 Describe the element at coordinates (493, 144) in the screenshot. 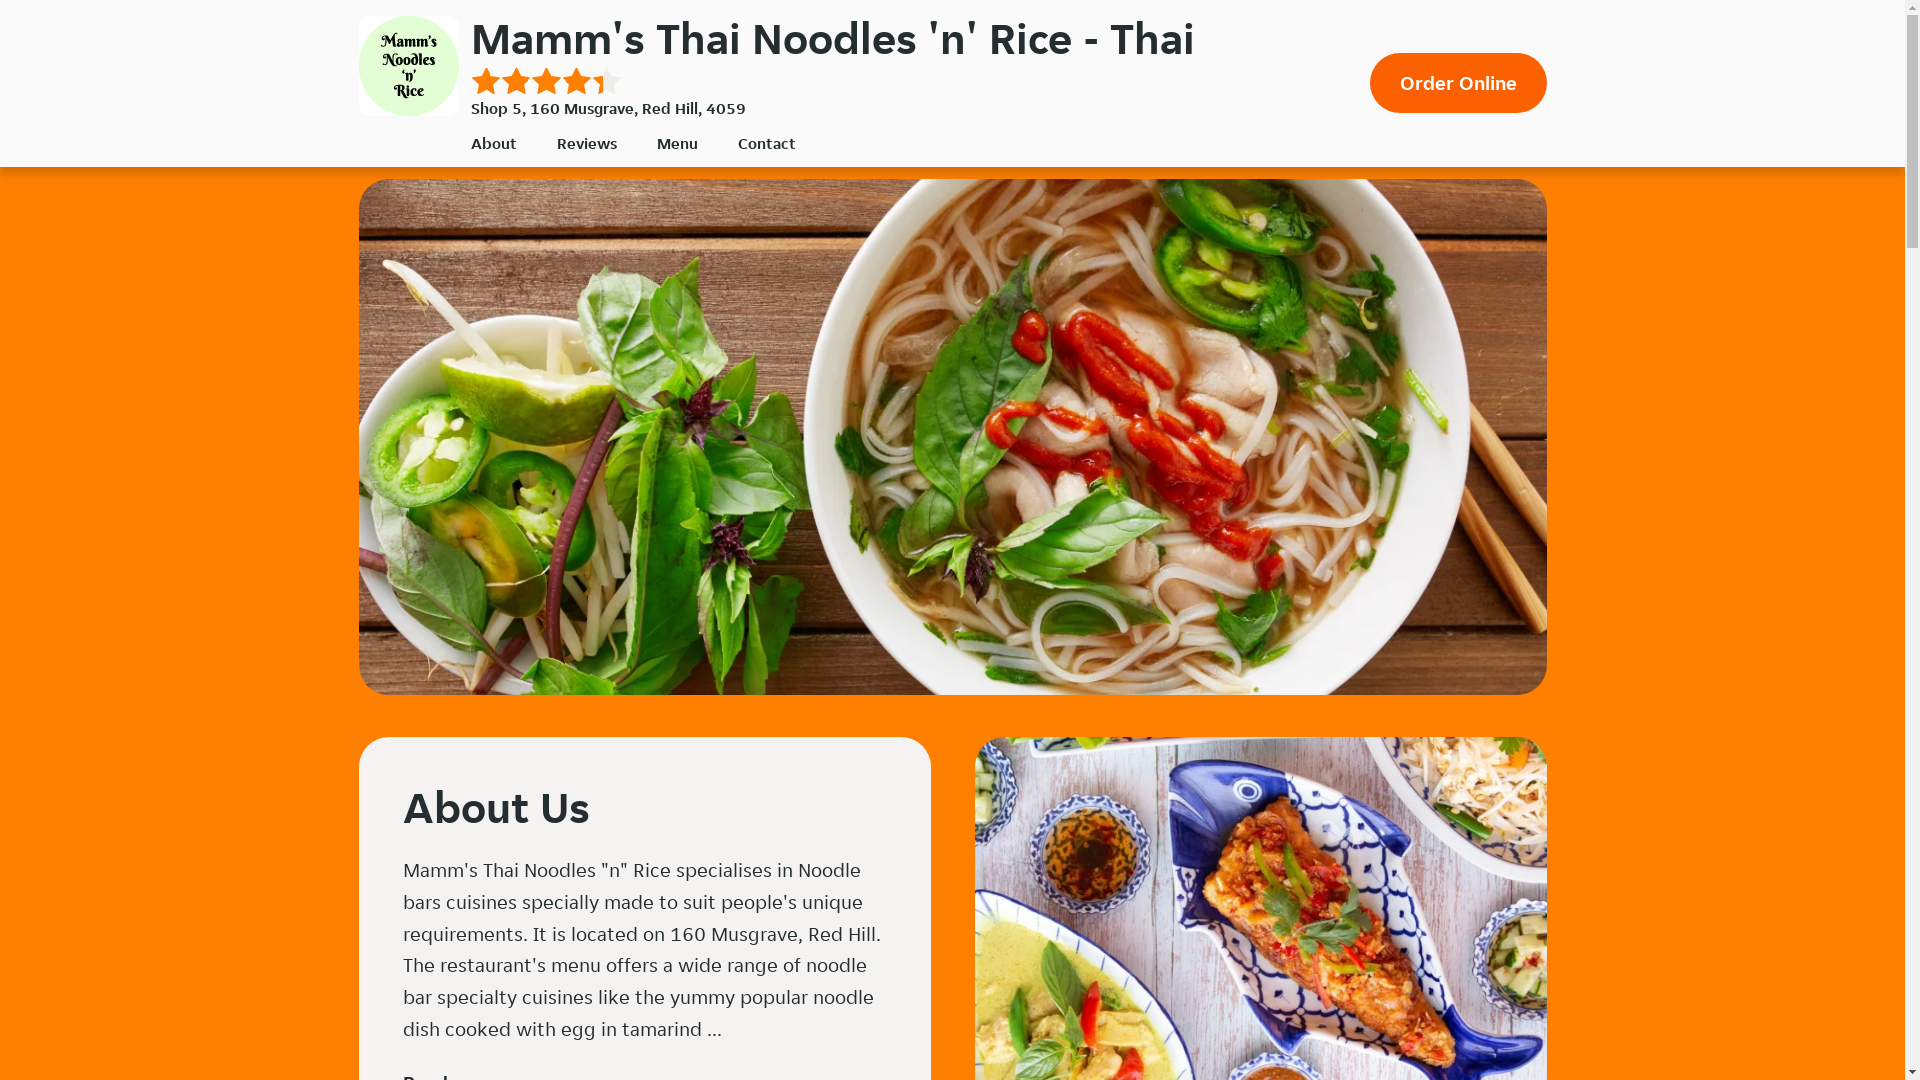

I see `About` at that location.